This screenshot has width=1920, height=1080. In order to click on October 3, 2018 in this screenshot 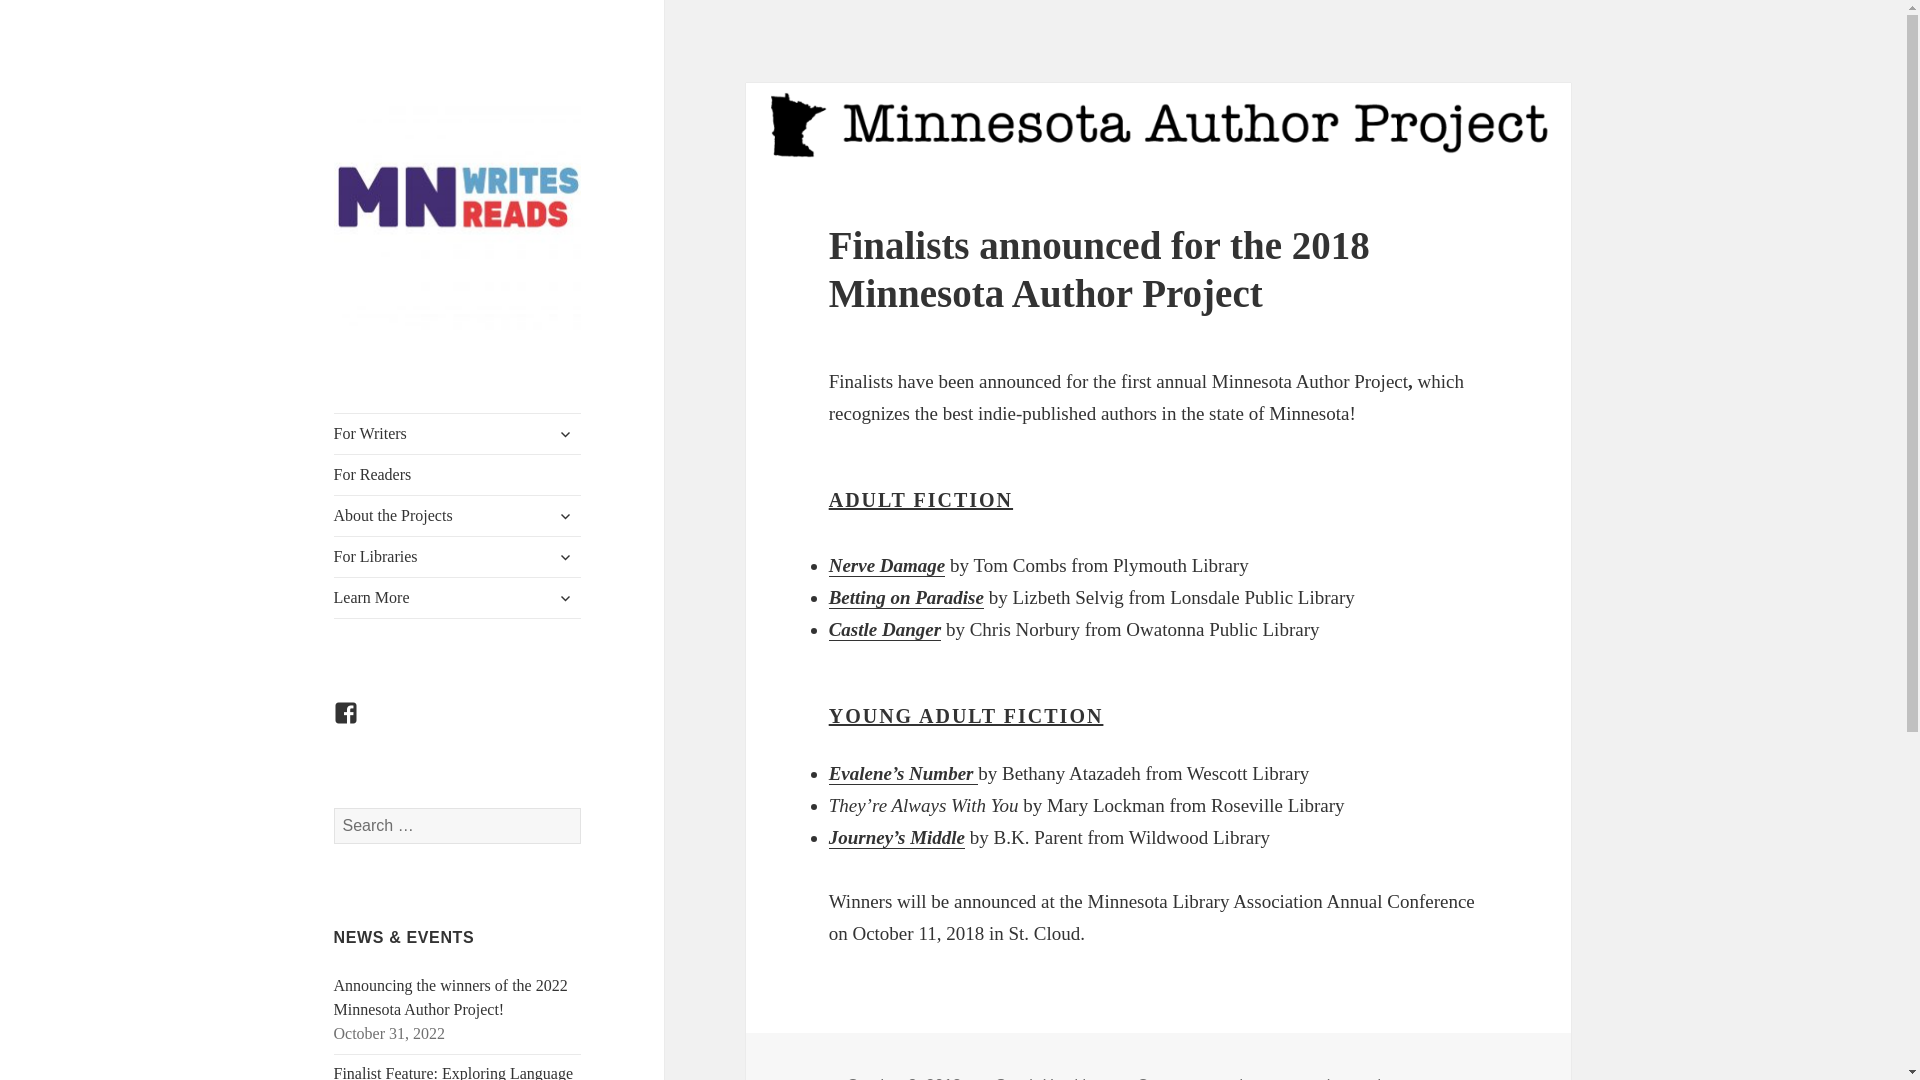, I will do `click(904, 1078)`.